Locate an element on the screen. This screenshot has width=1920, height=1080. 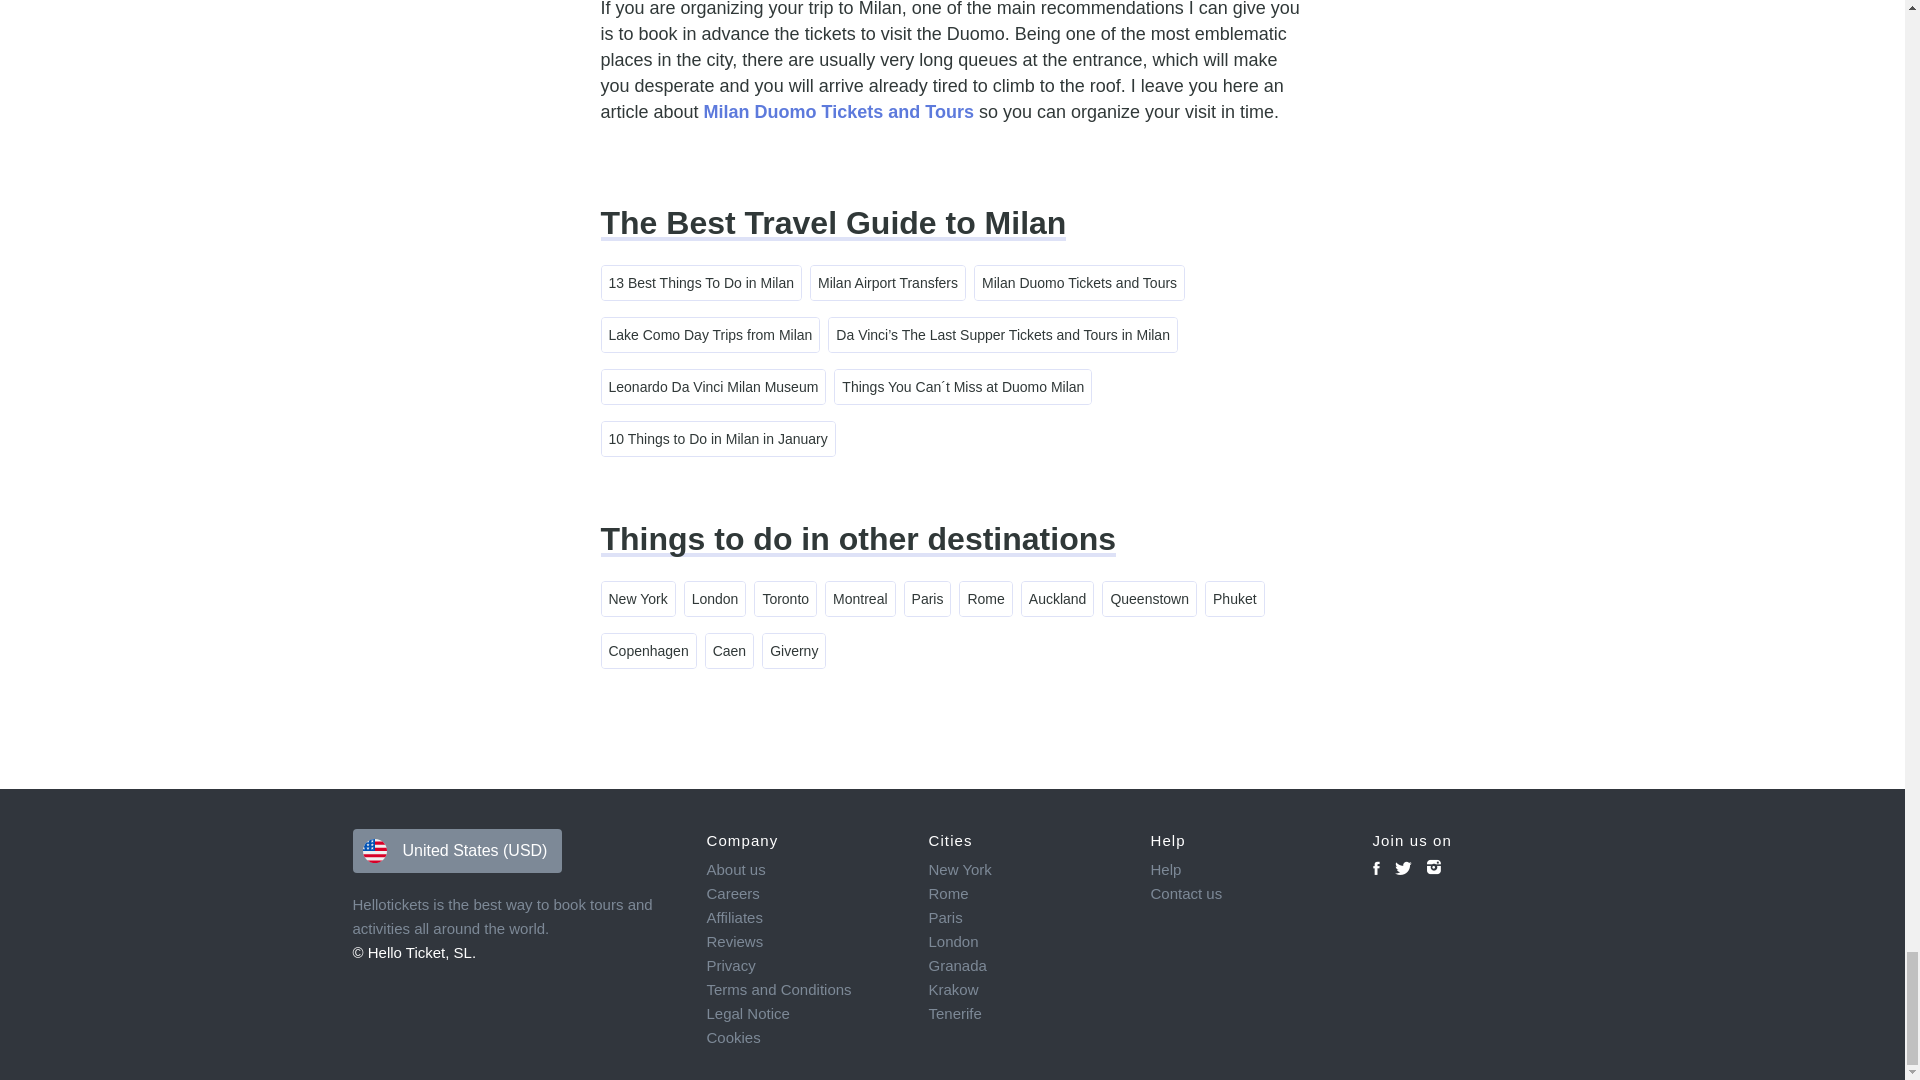
Lake Como Day Trips from Milan is located at coordinates (710, 334).